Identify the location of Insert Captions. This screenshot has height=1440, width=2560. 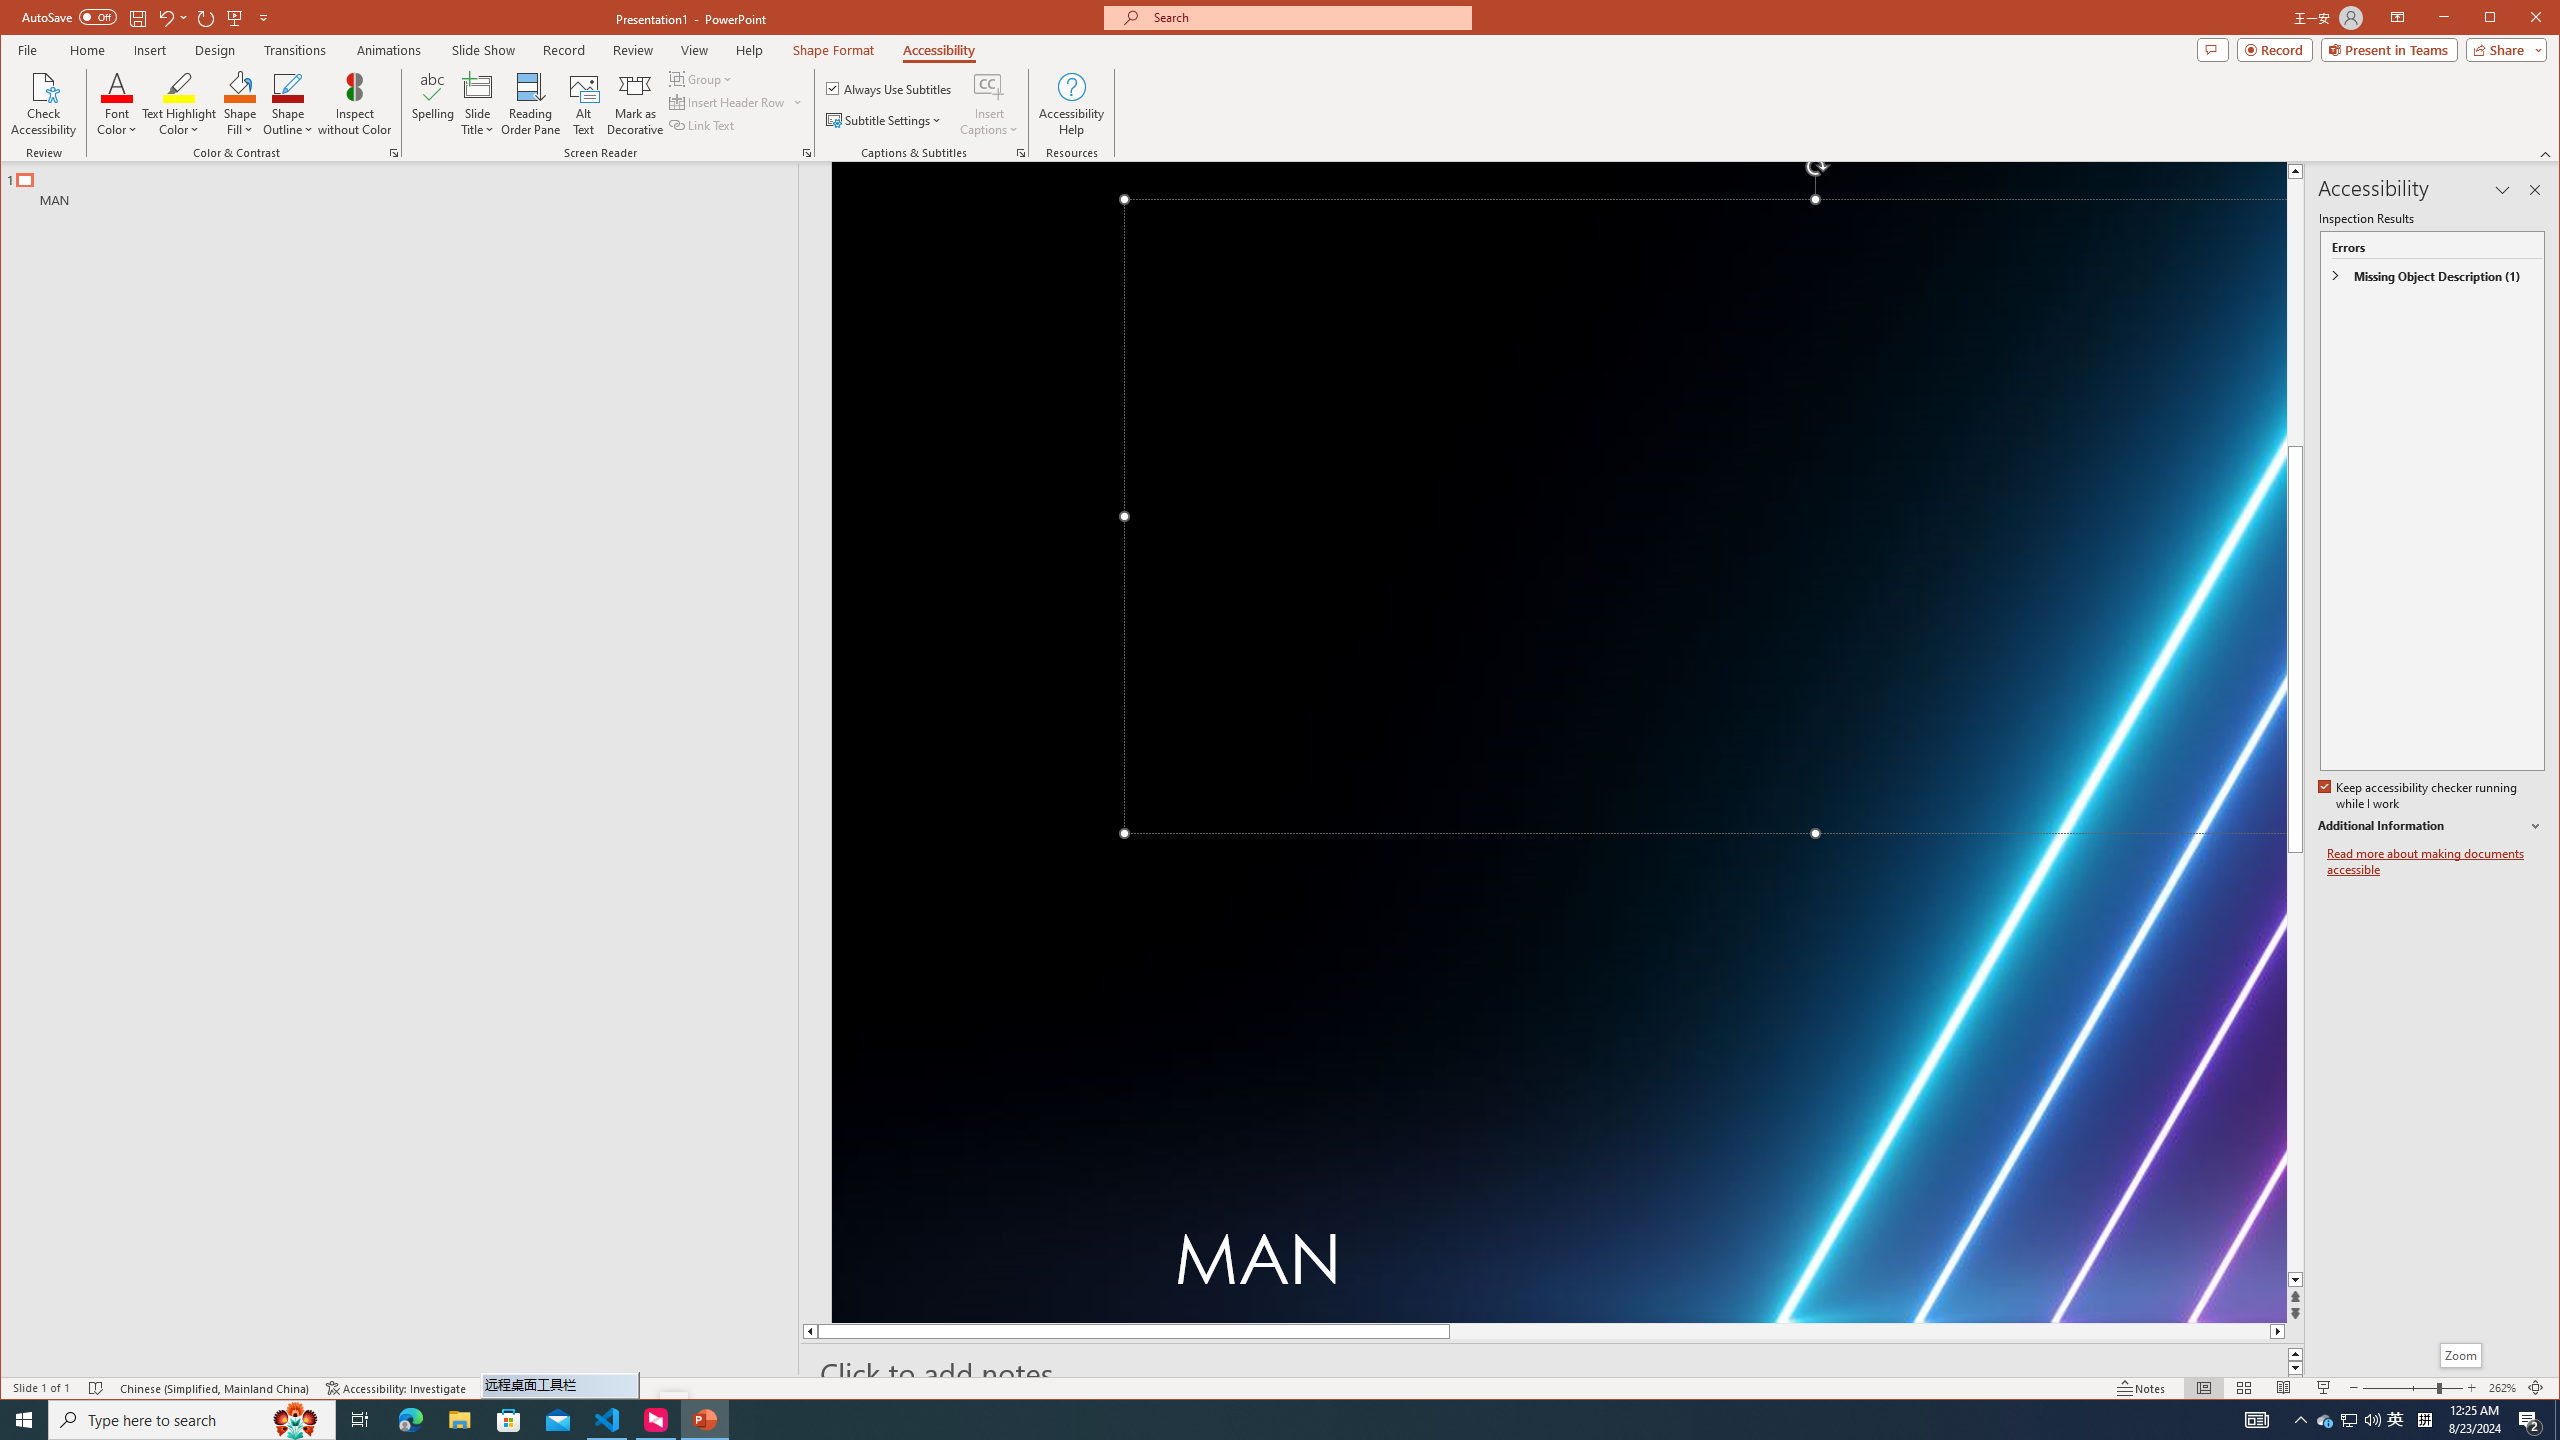
(989, 86).